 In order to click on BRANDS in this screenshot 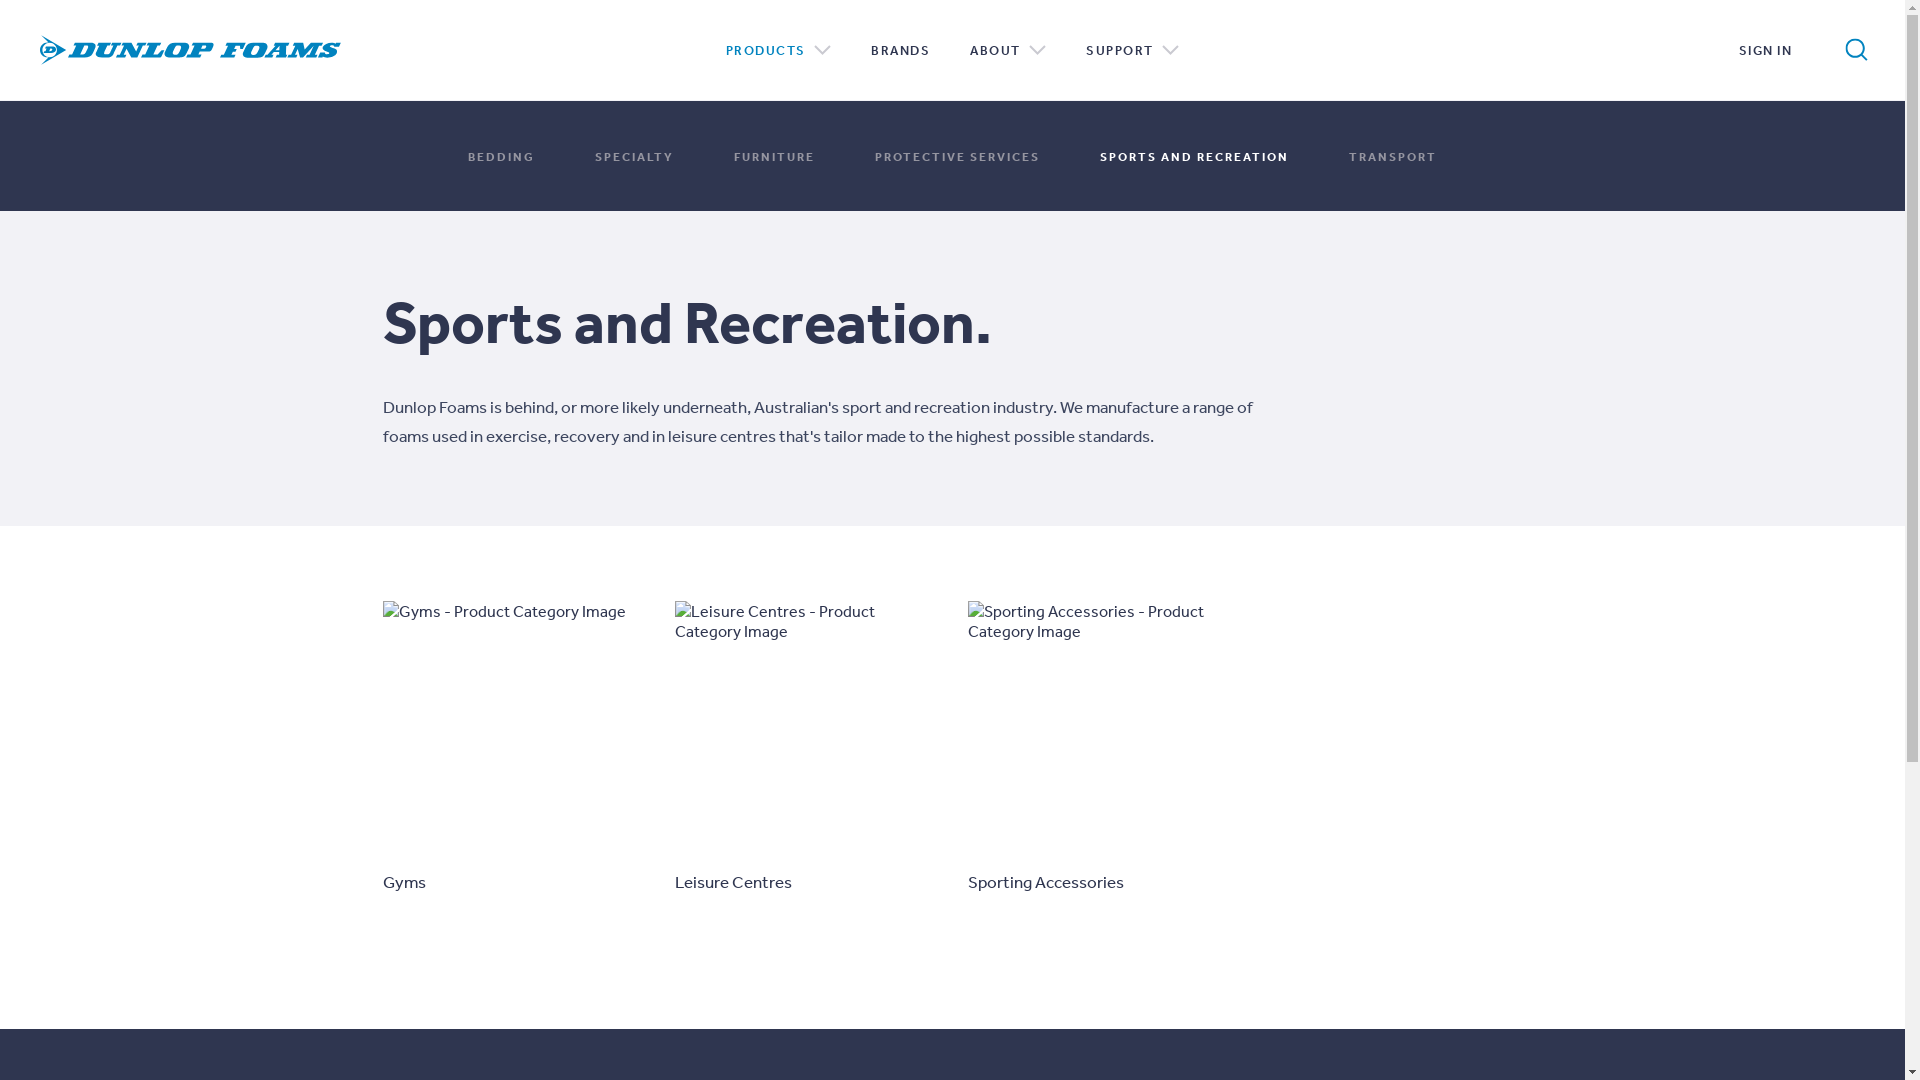, I will do `click(900, 50)`.